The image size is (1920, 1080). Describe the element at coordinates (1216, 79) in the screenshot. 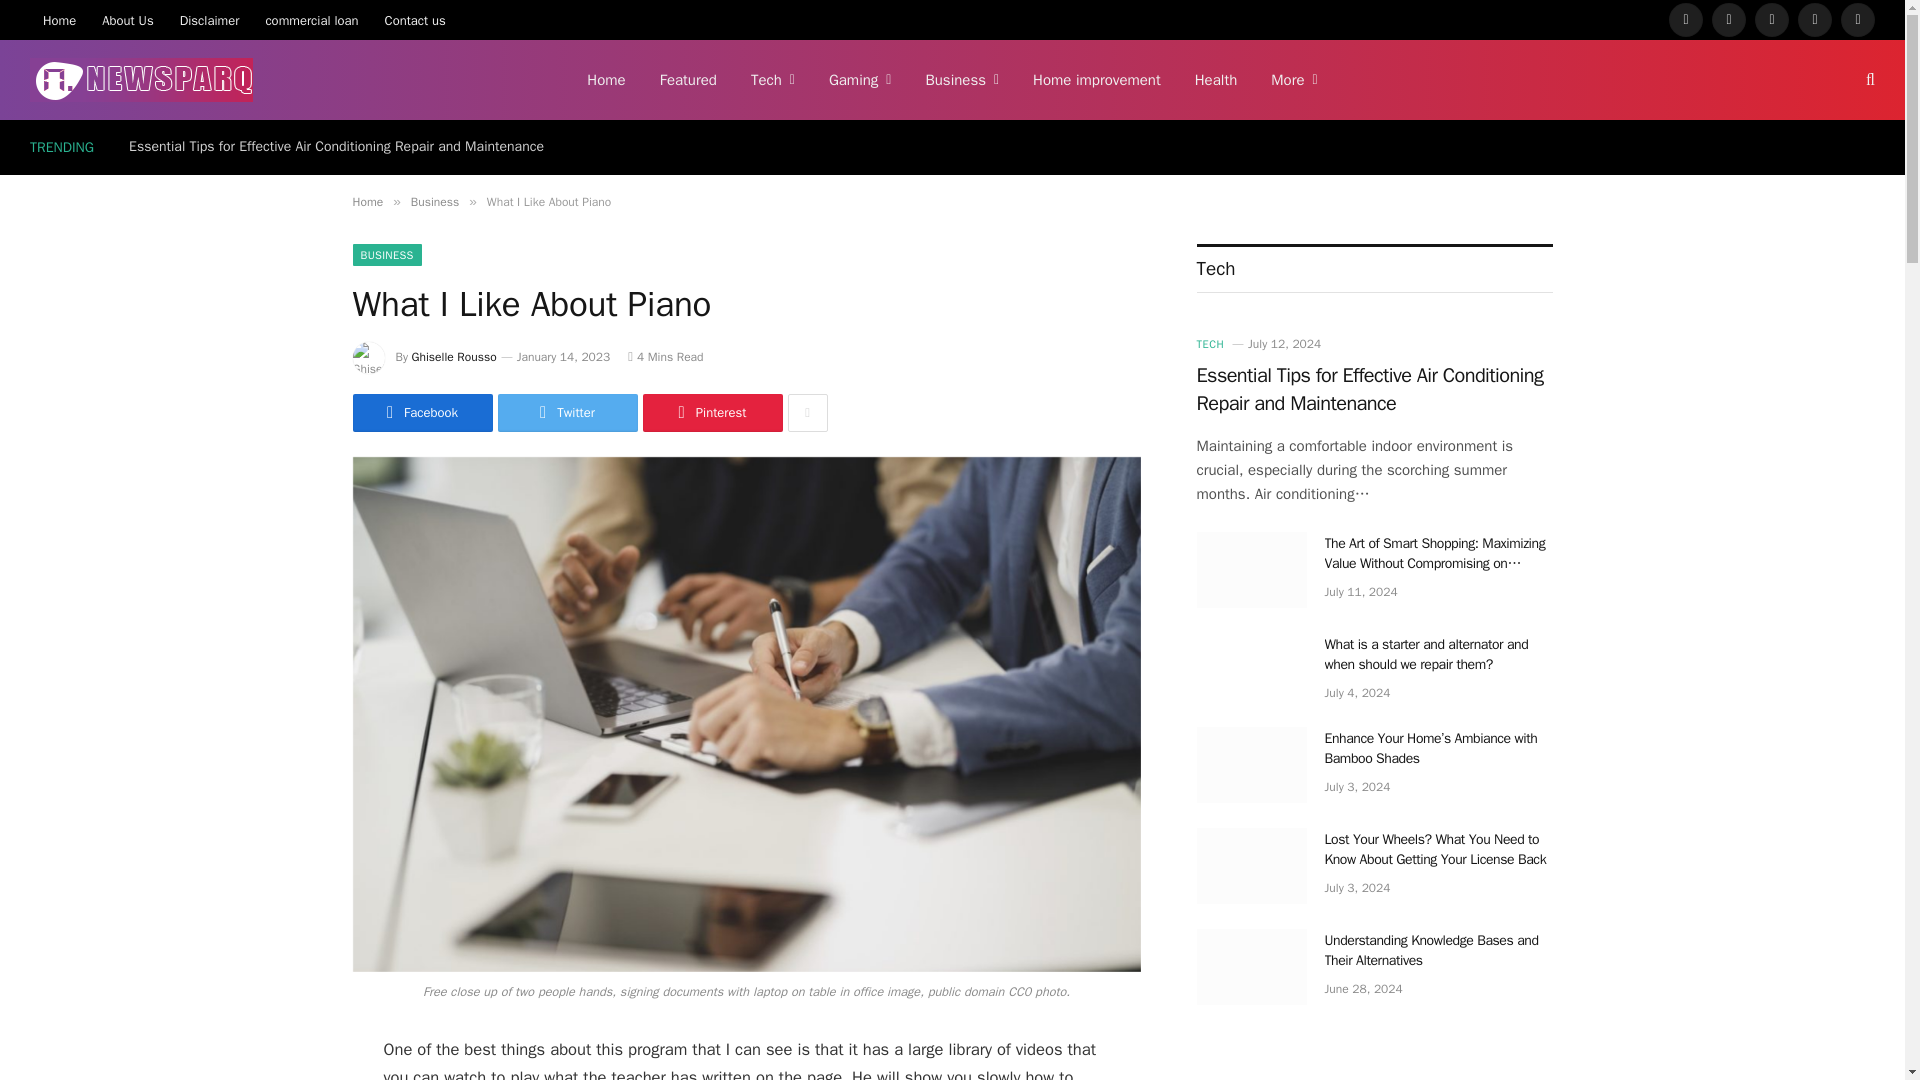

I see `Health` at that location.